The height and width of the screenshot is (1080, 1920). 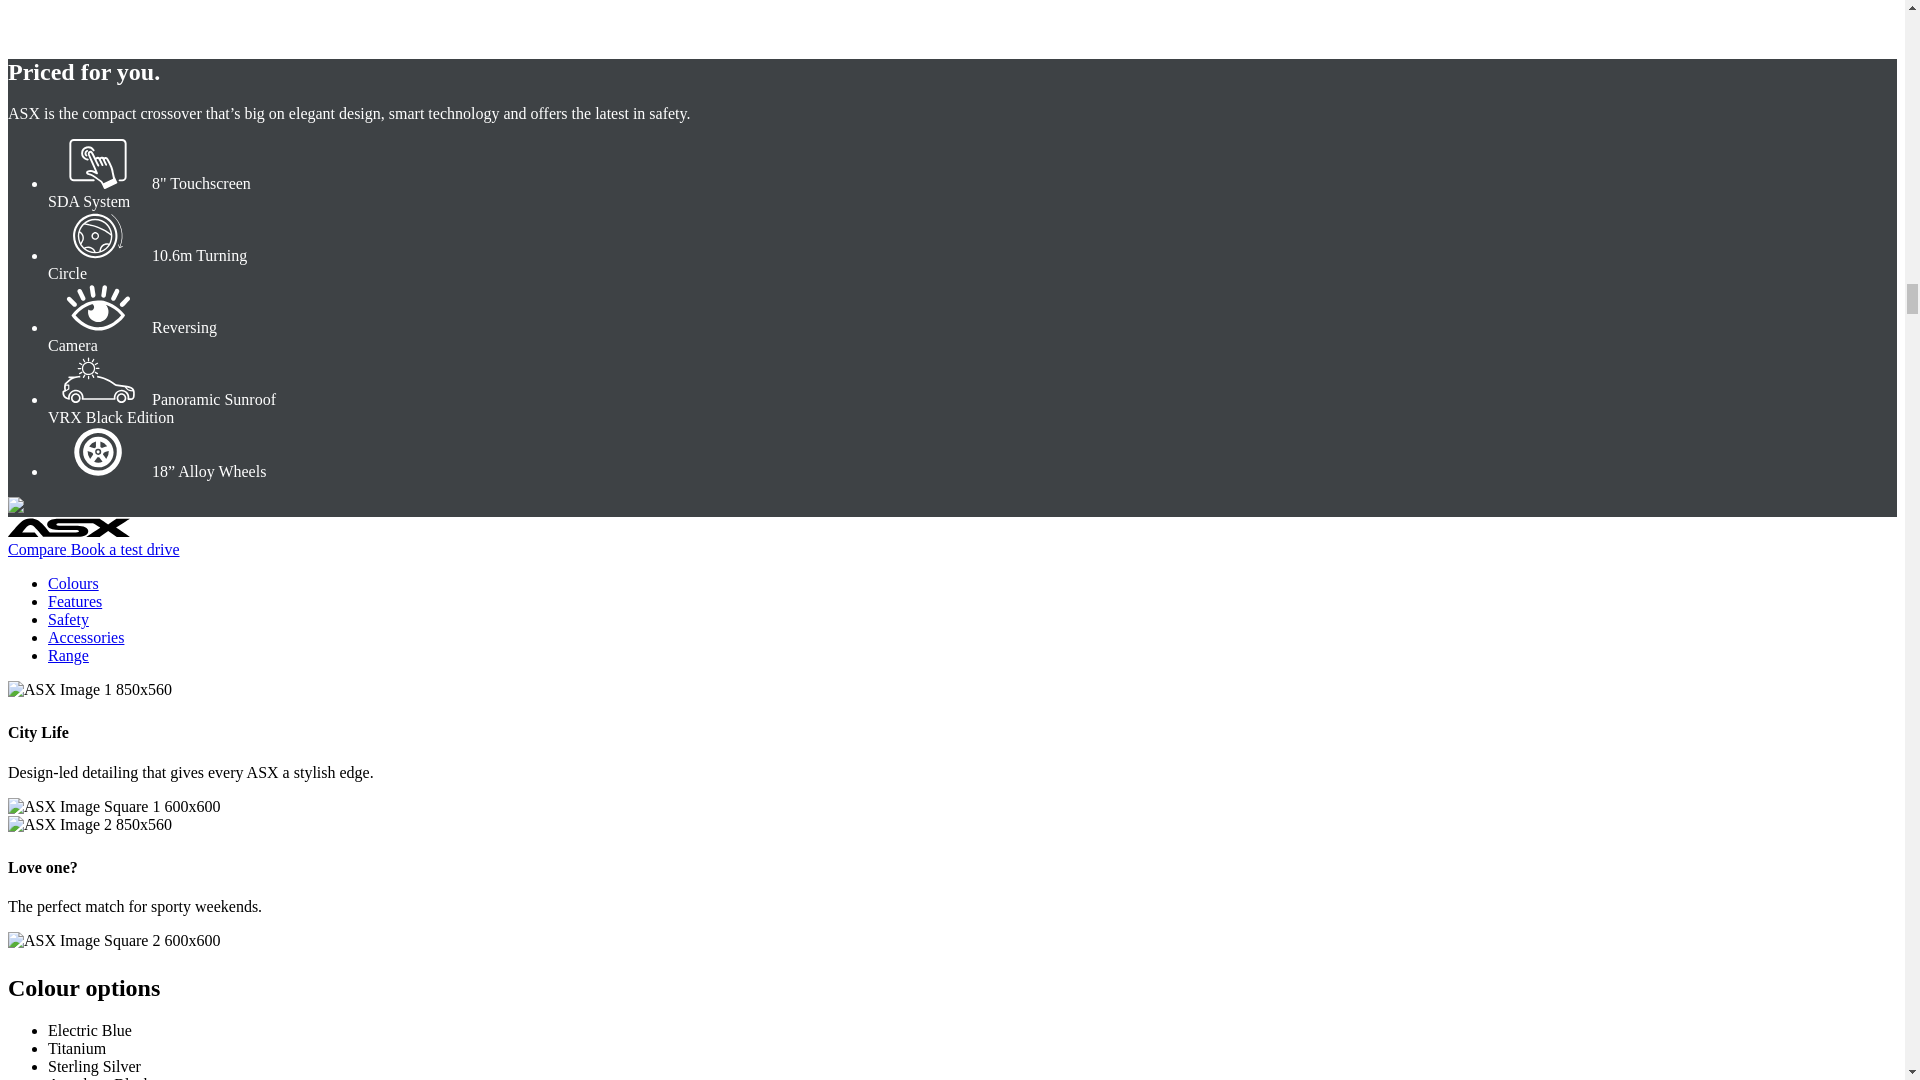 What do you see at coordinates (98, 452) in the screenshot?
I see `Black-Alloys` at bounding box center [98, 452].